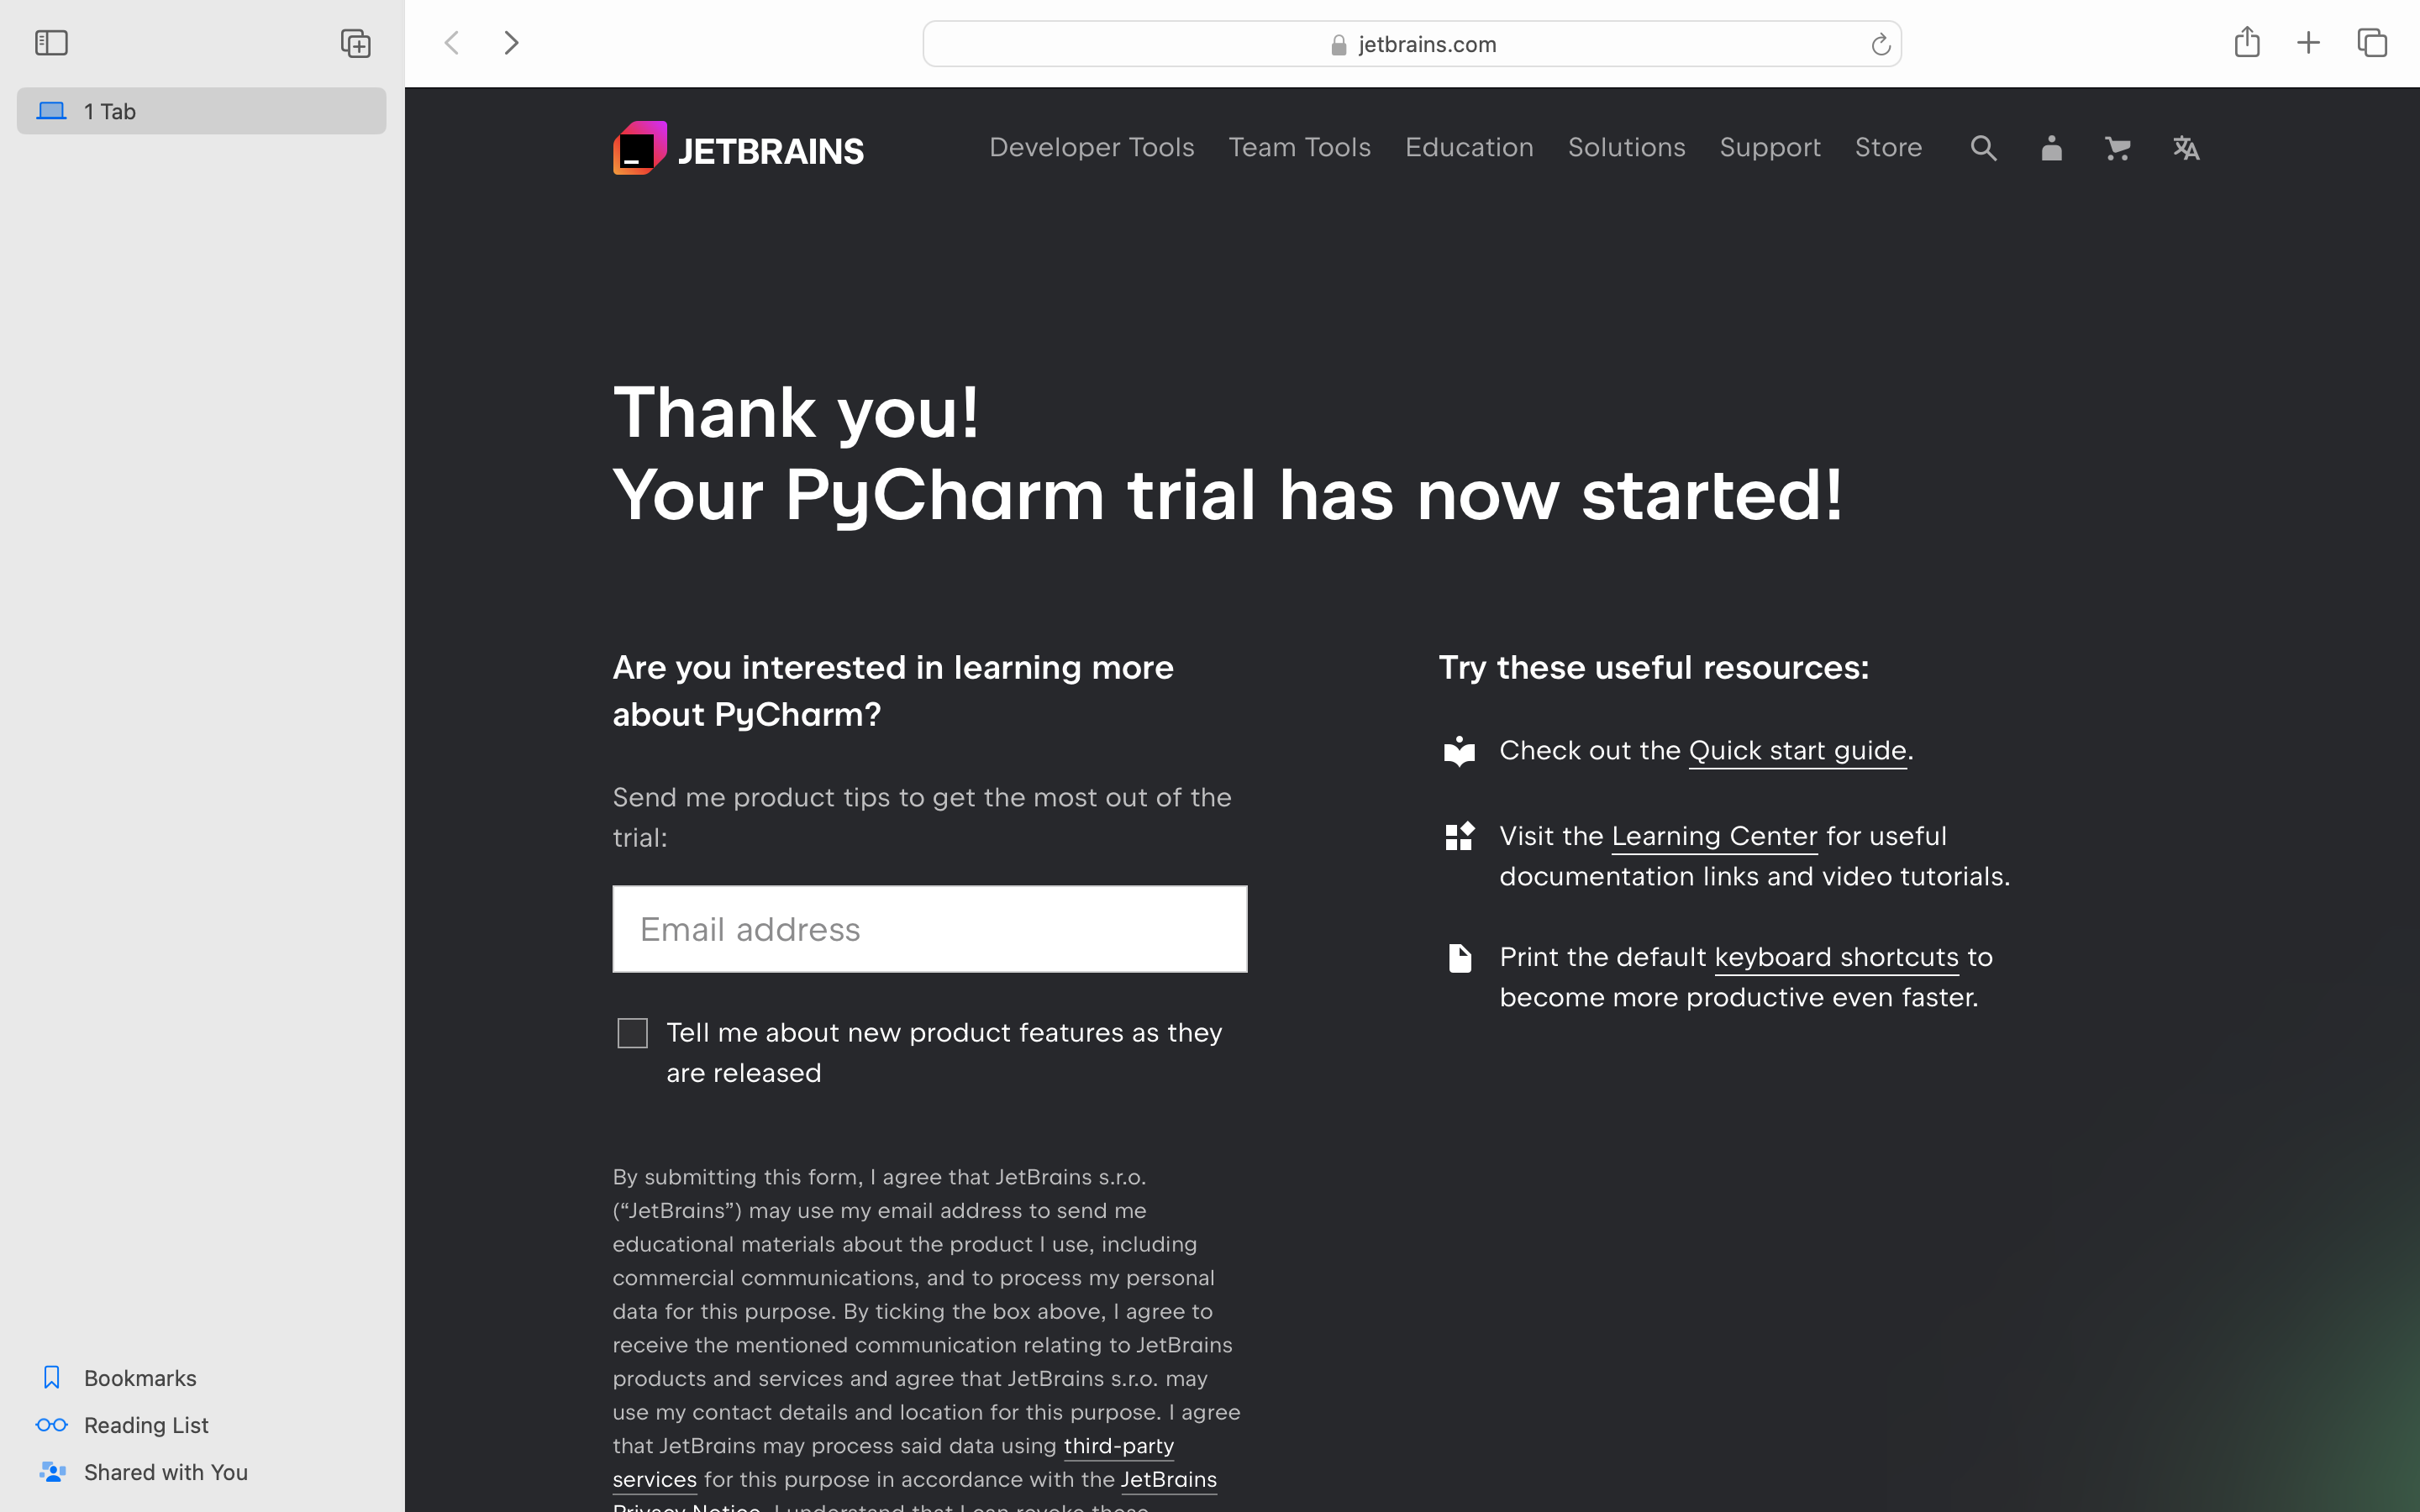 The height and width of the screenshot is (1512, 2420). What do you see at coordinates (1715, 836) in the screenshot?
I see `Learning Center` at bounding box center [1715, 836].